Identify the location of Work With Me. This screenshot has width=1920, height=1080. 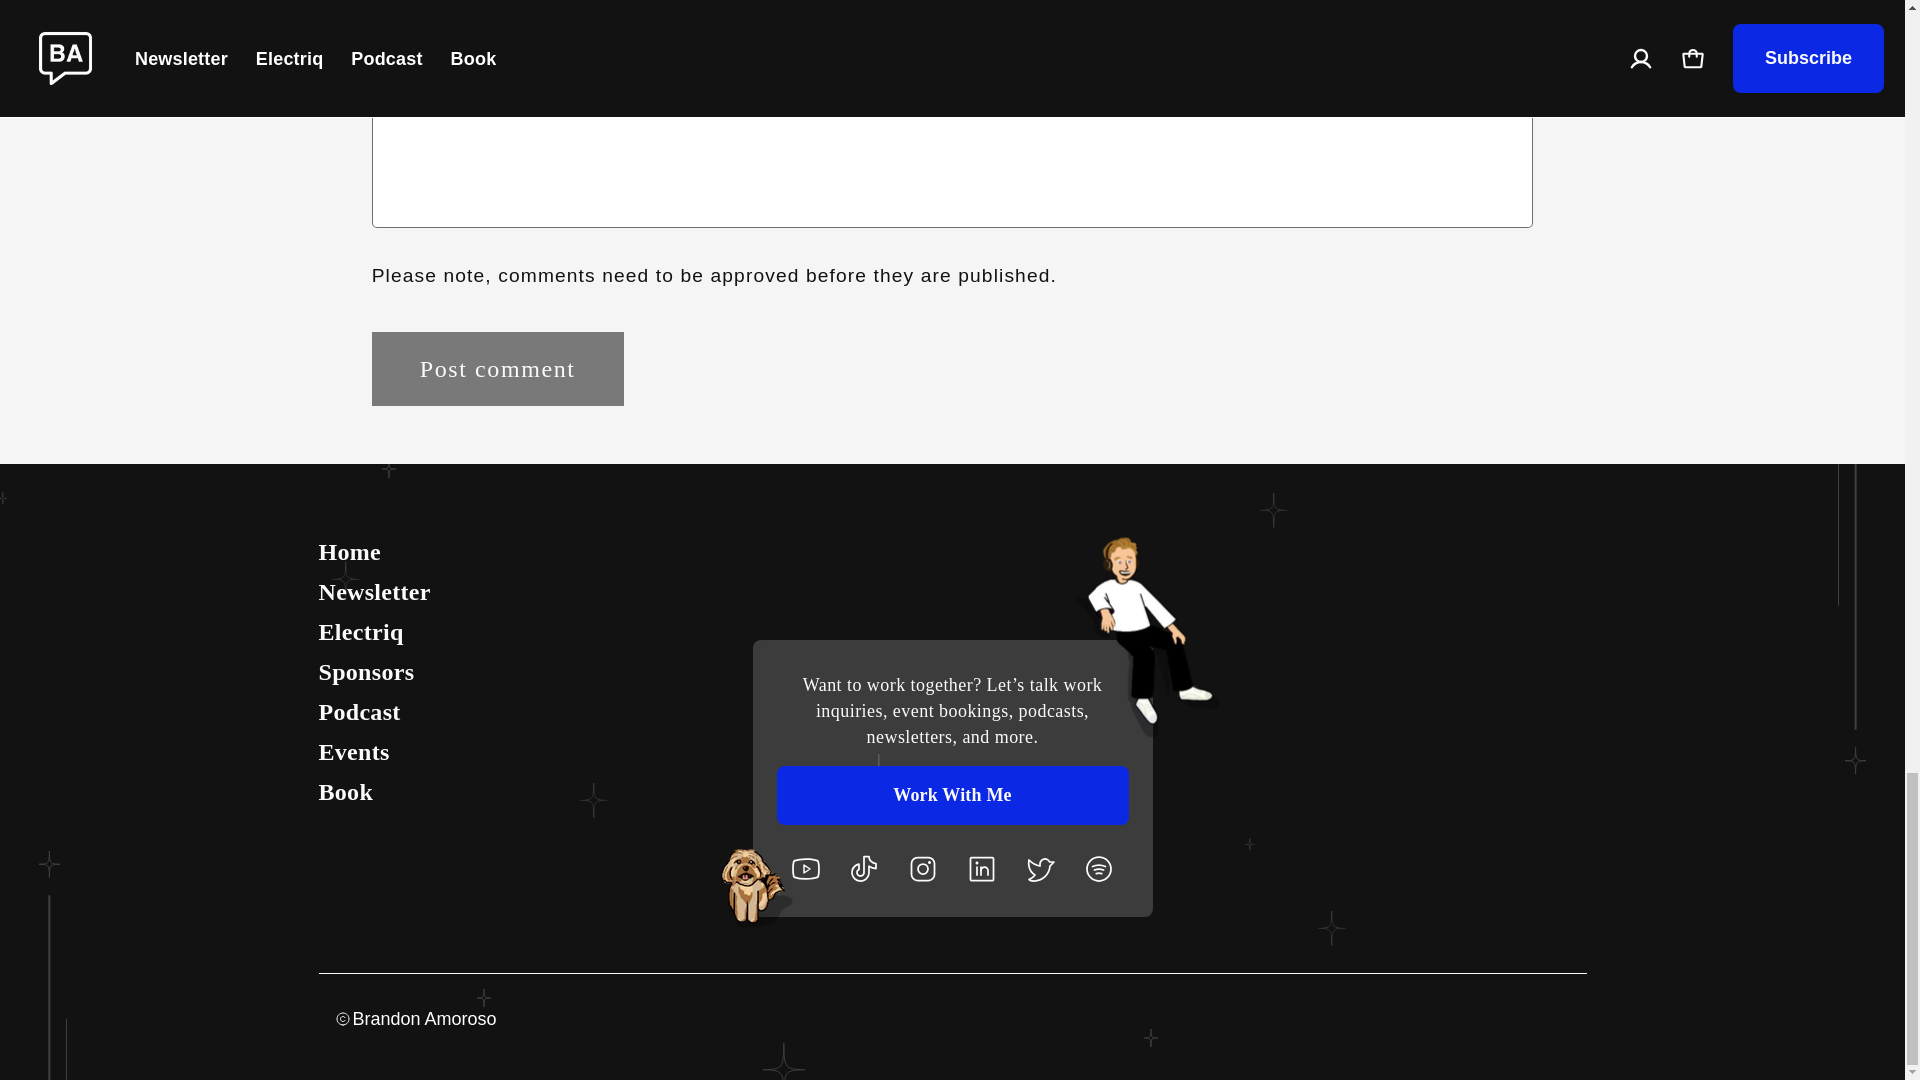
(952, 795).